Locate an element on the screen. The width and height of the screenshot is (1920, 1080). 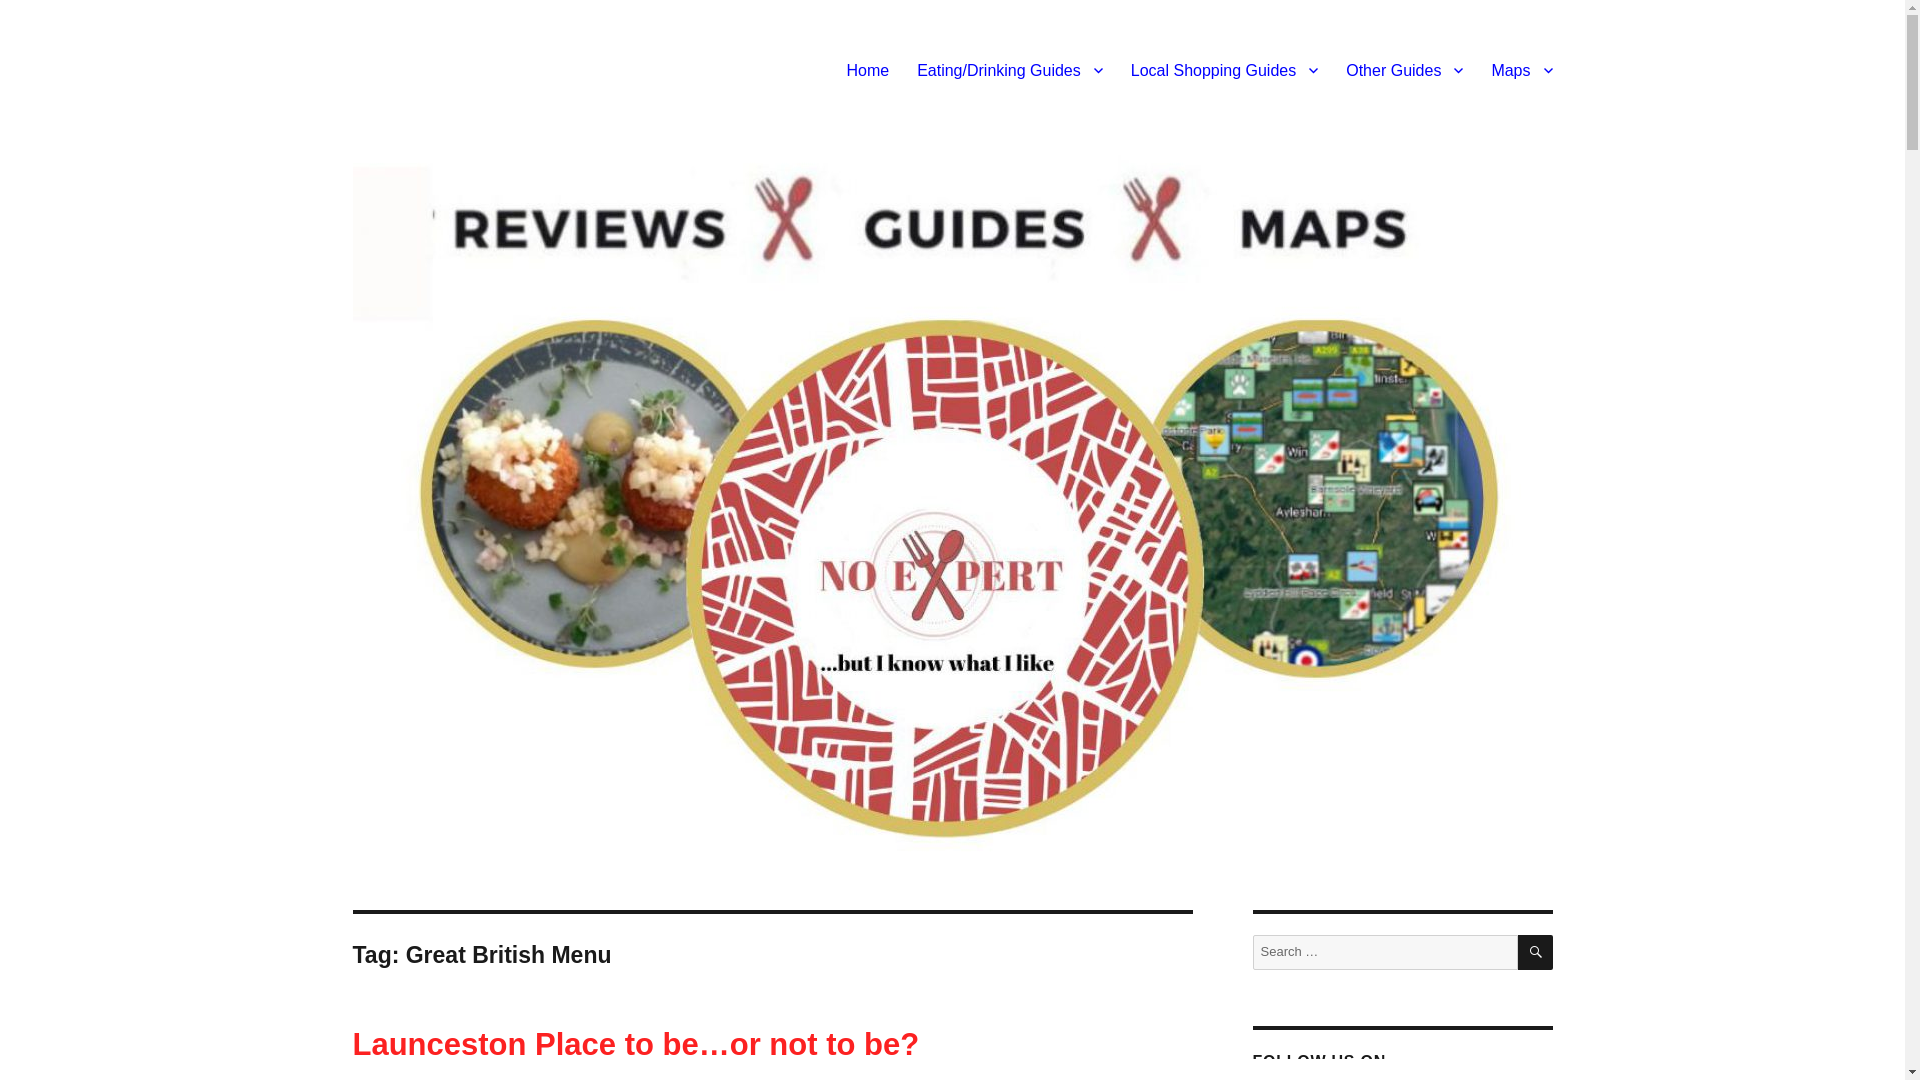
Home is located at coordinates (866, 69).